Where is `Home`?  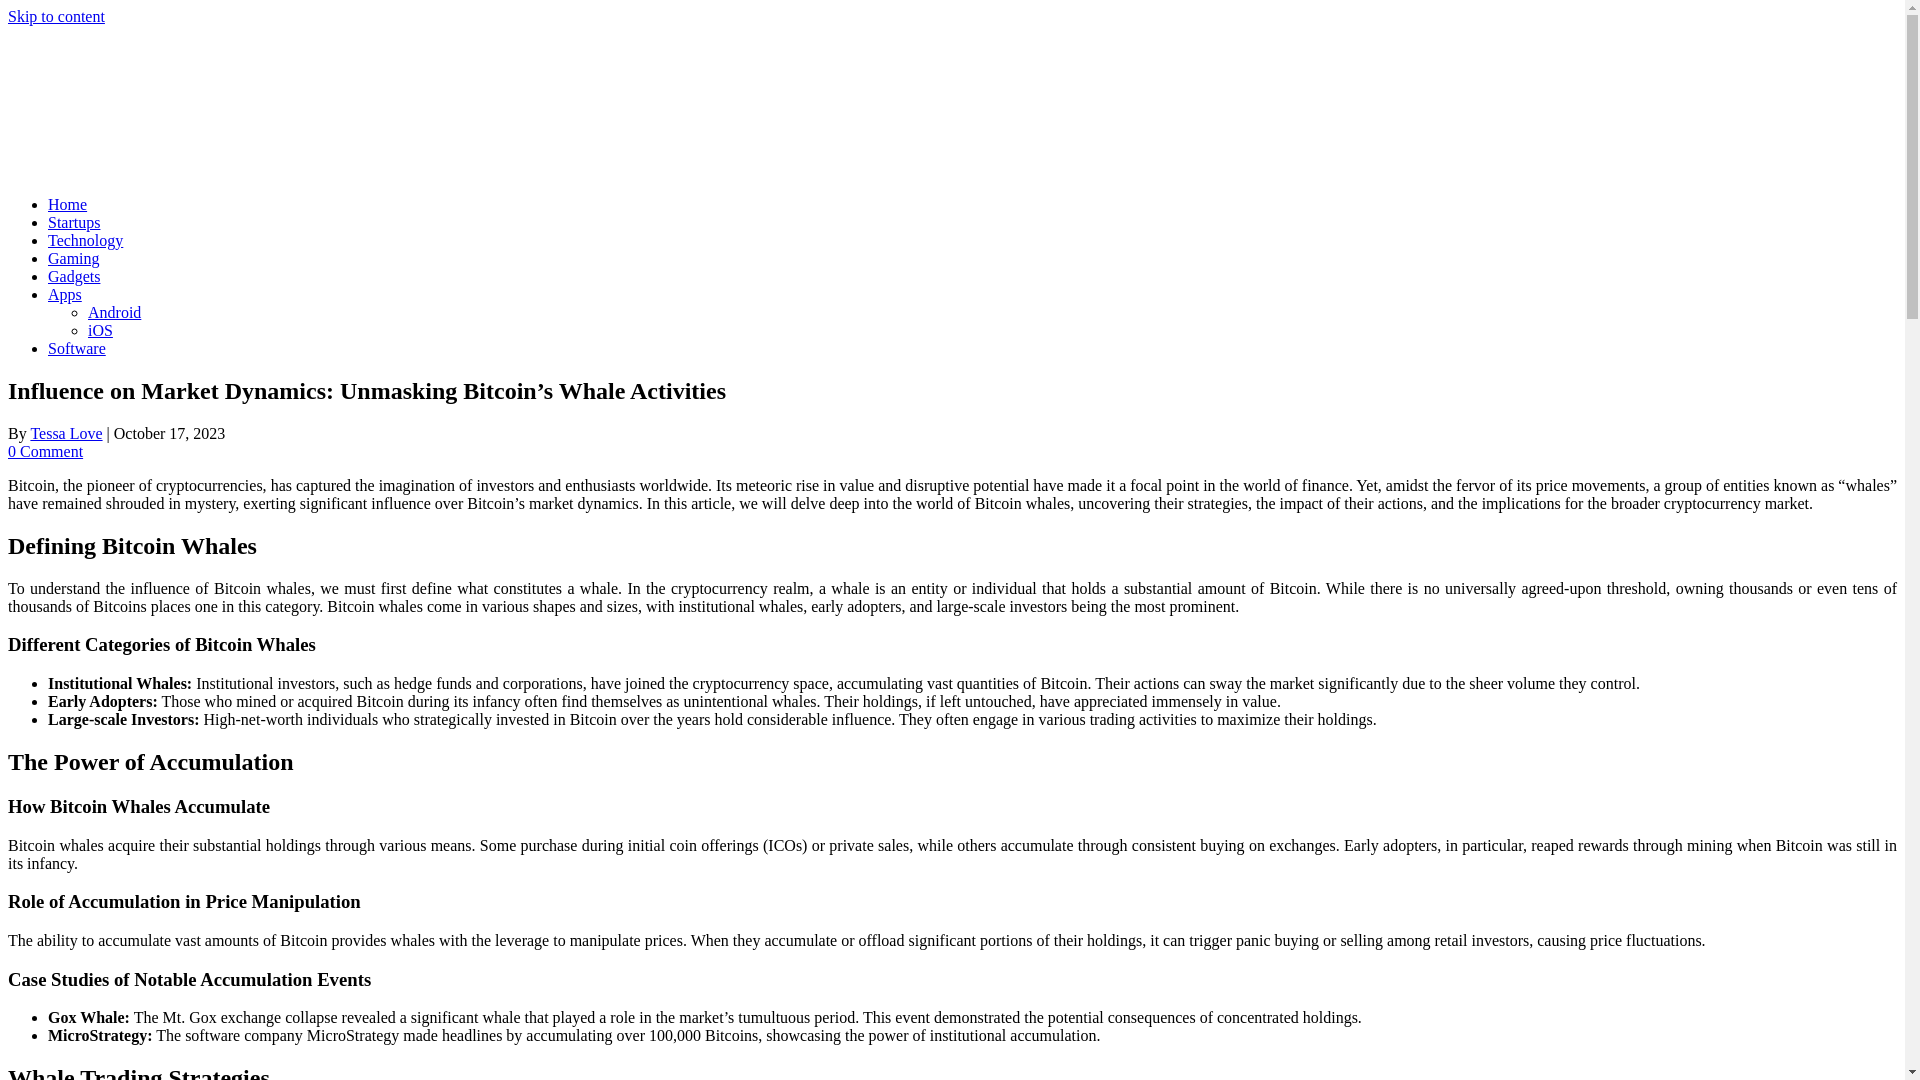
Home is located at coordinates (67, 204).